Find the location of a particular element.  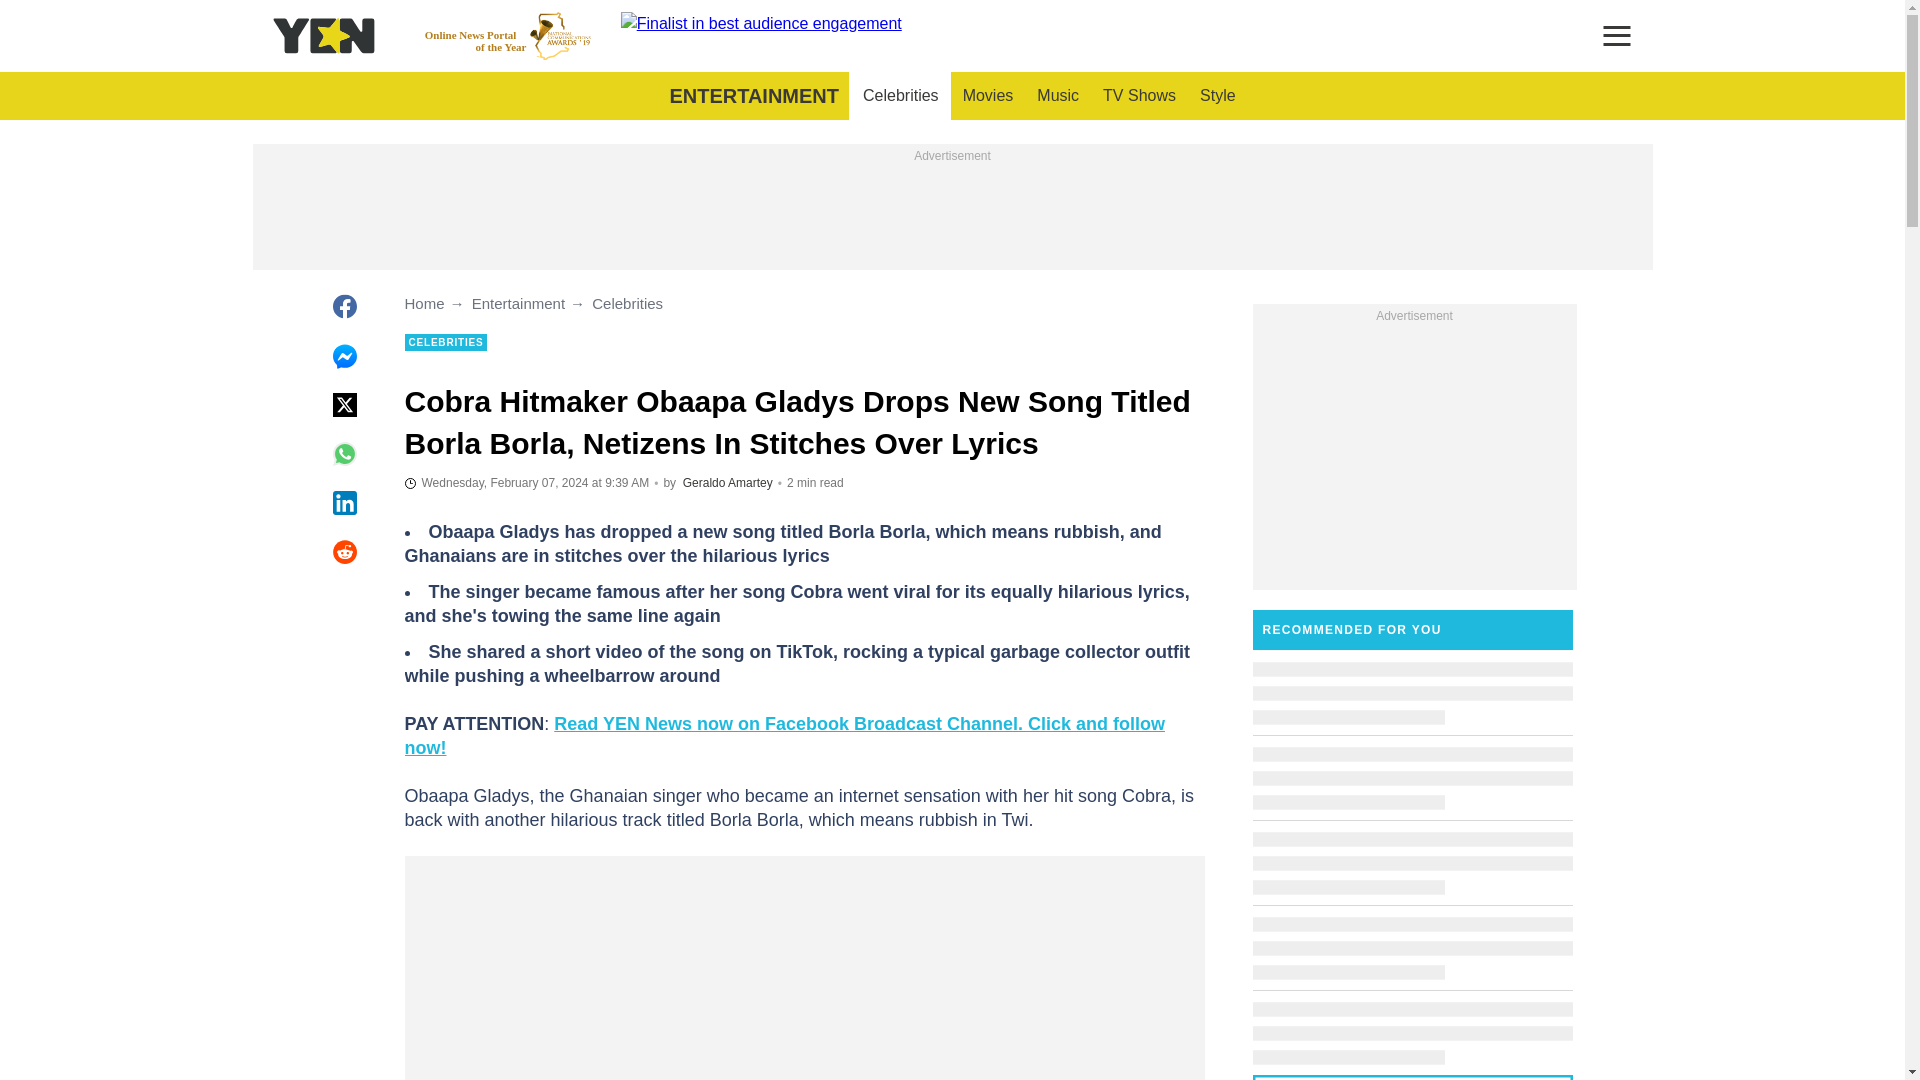

Style is located at coordinates (1218, 96).